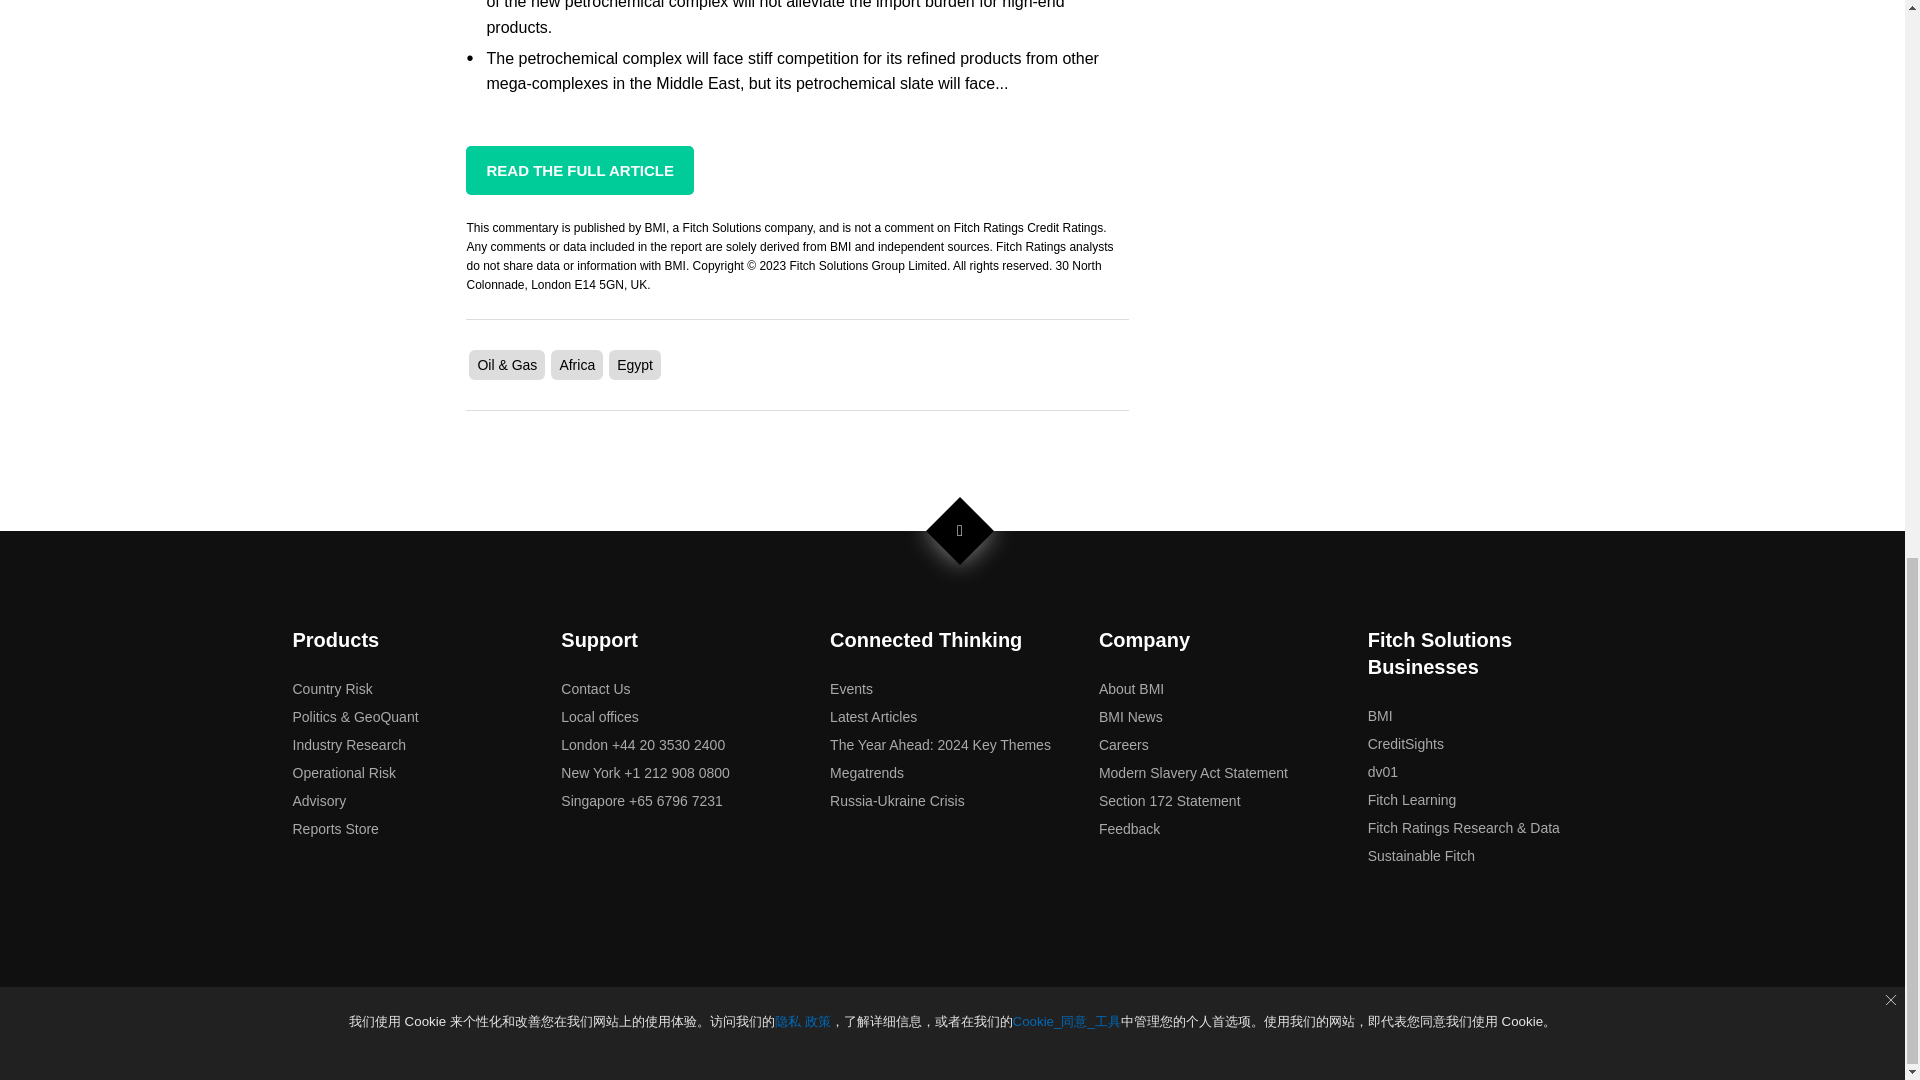  Describe the element at coordinates (594, 688) in the screenshot. I see `Contact Us` at that location.